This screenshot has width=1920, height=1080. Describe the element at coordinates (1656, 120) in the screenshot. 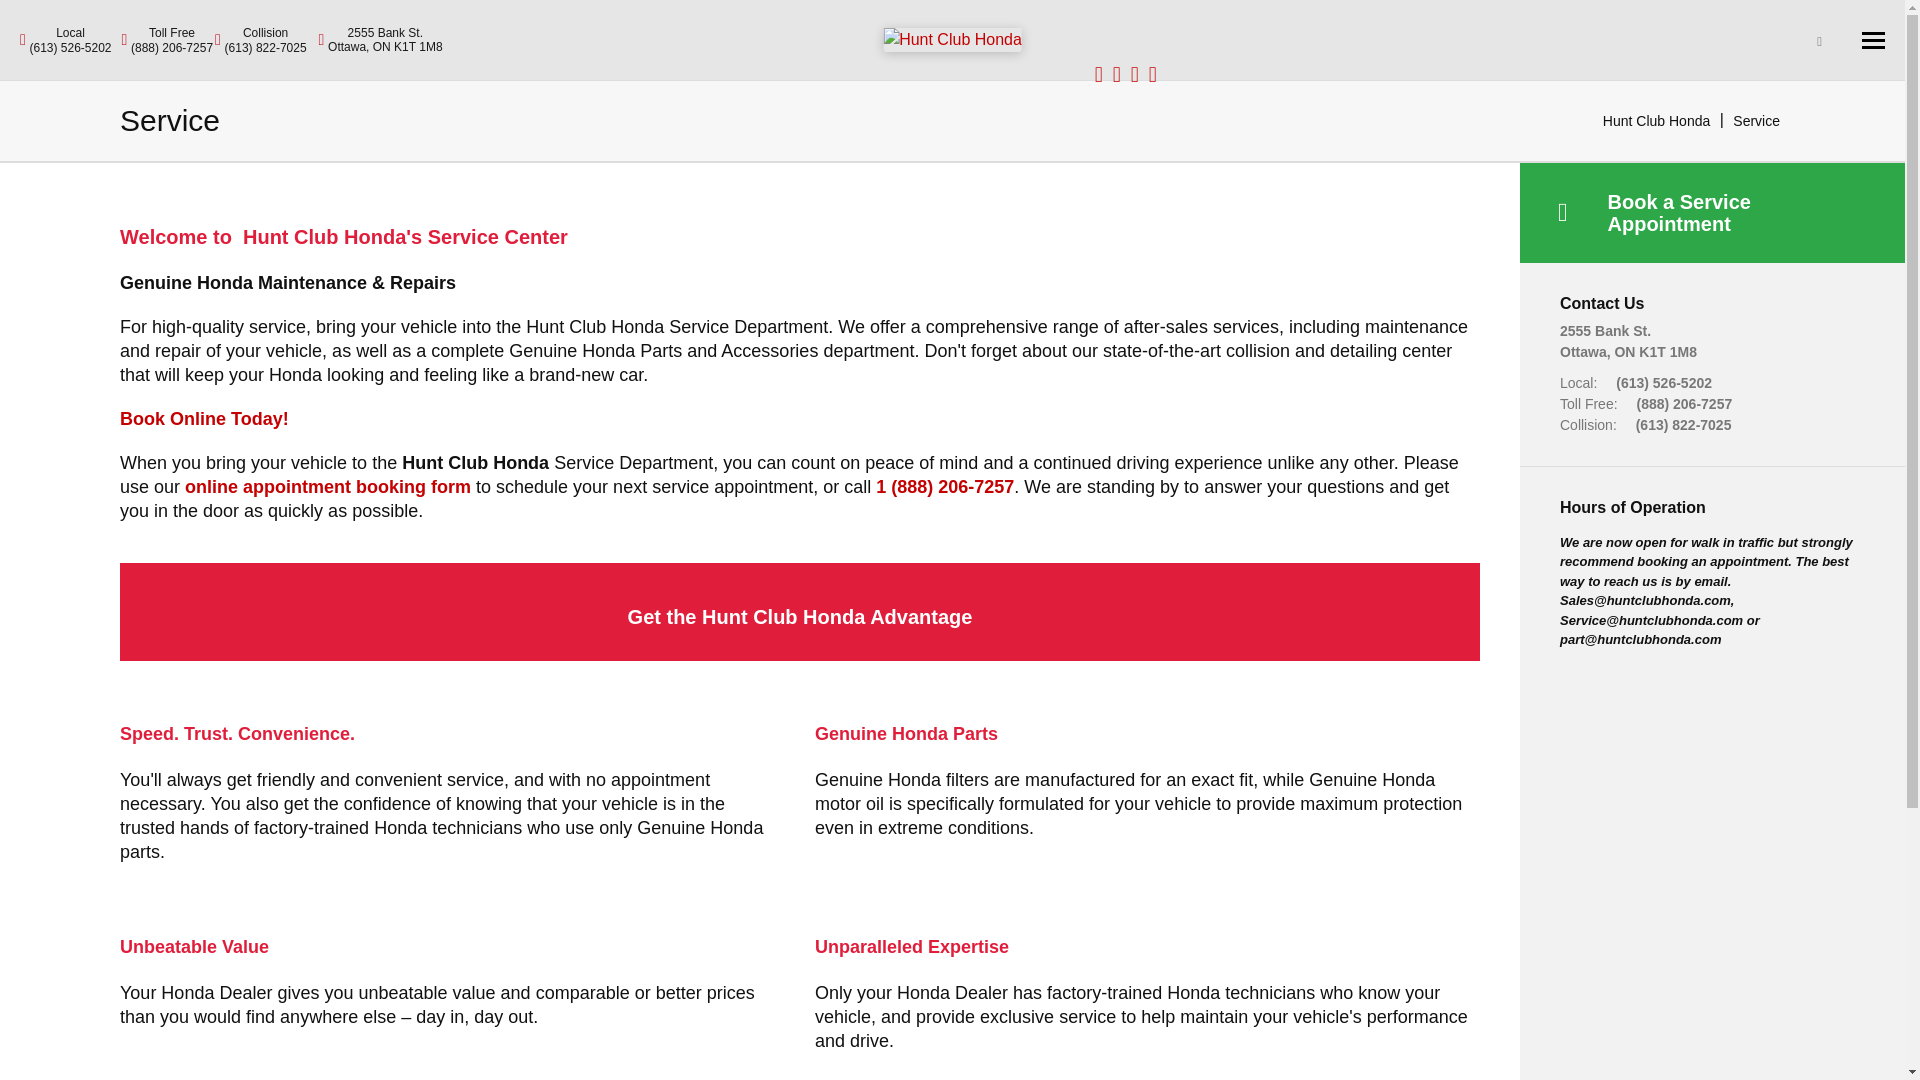

I see `Go to Hunt Club Honda.` at that location.